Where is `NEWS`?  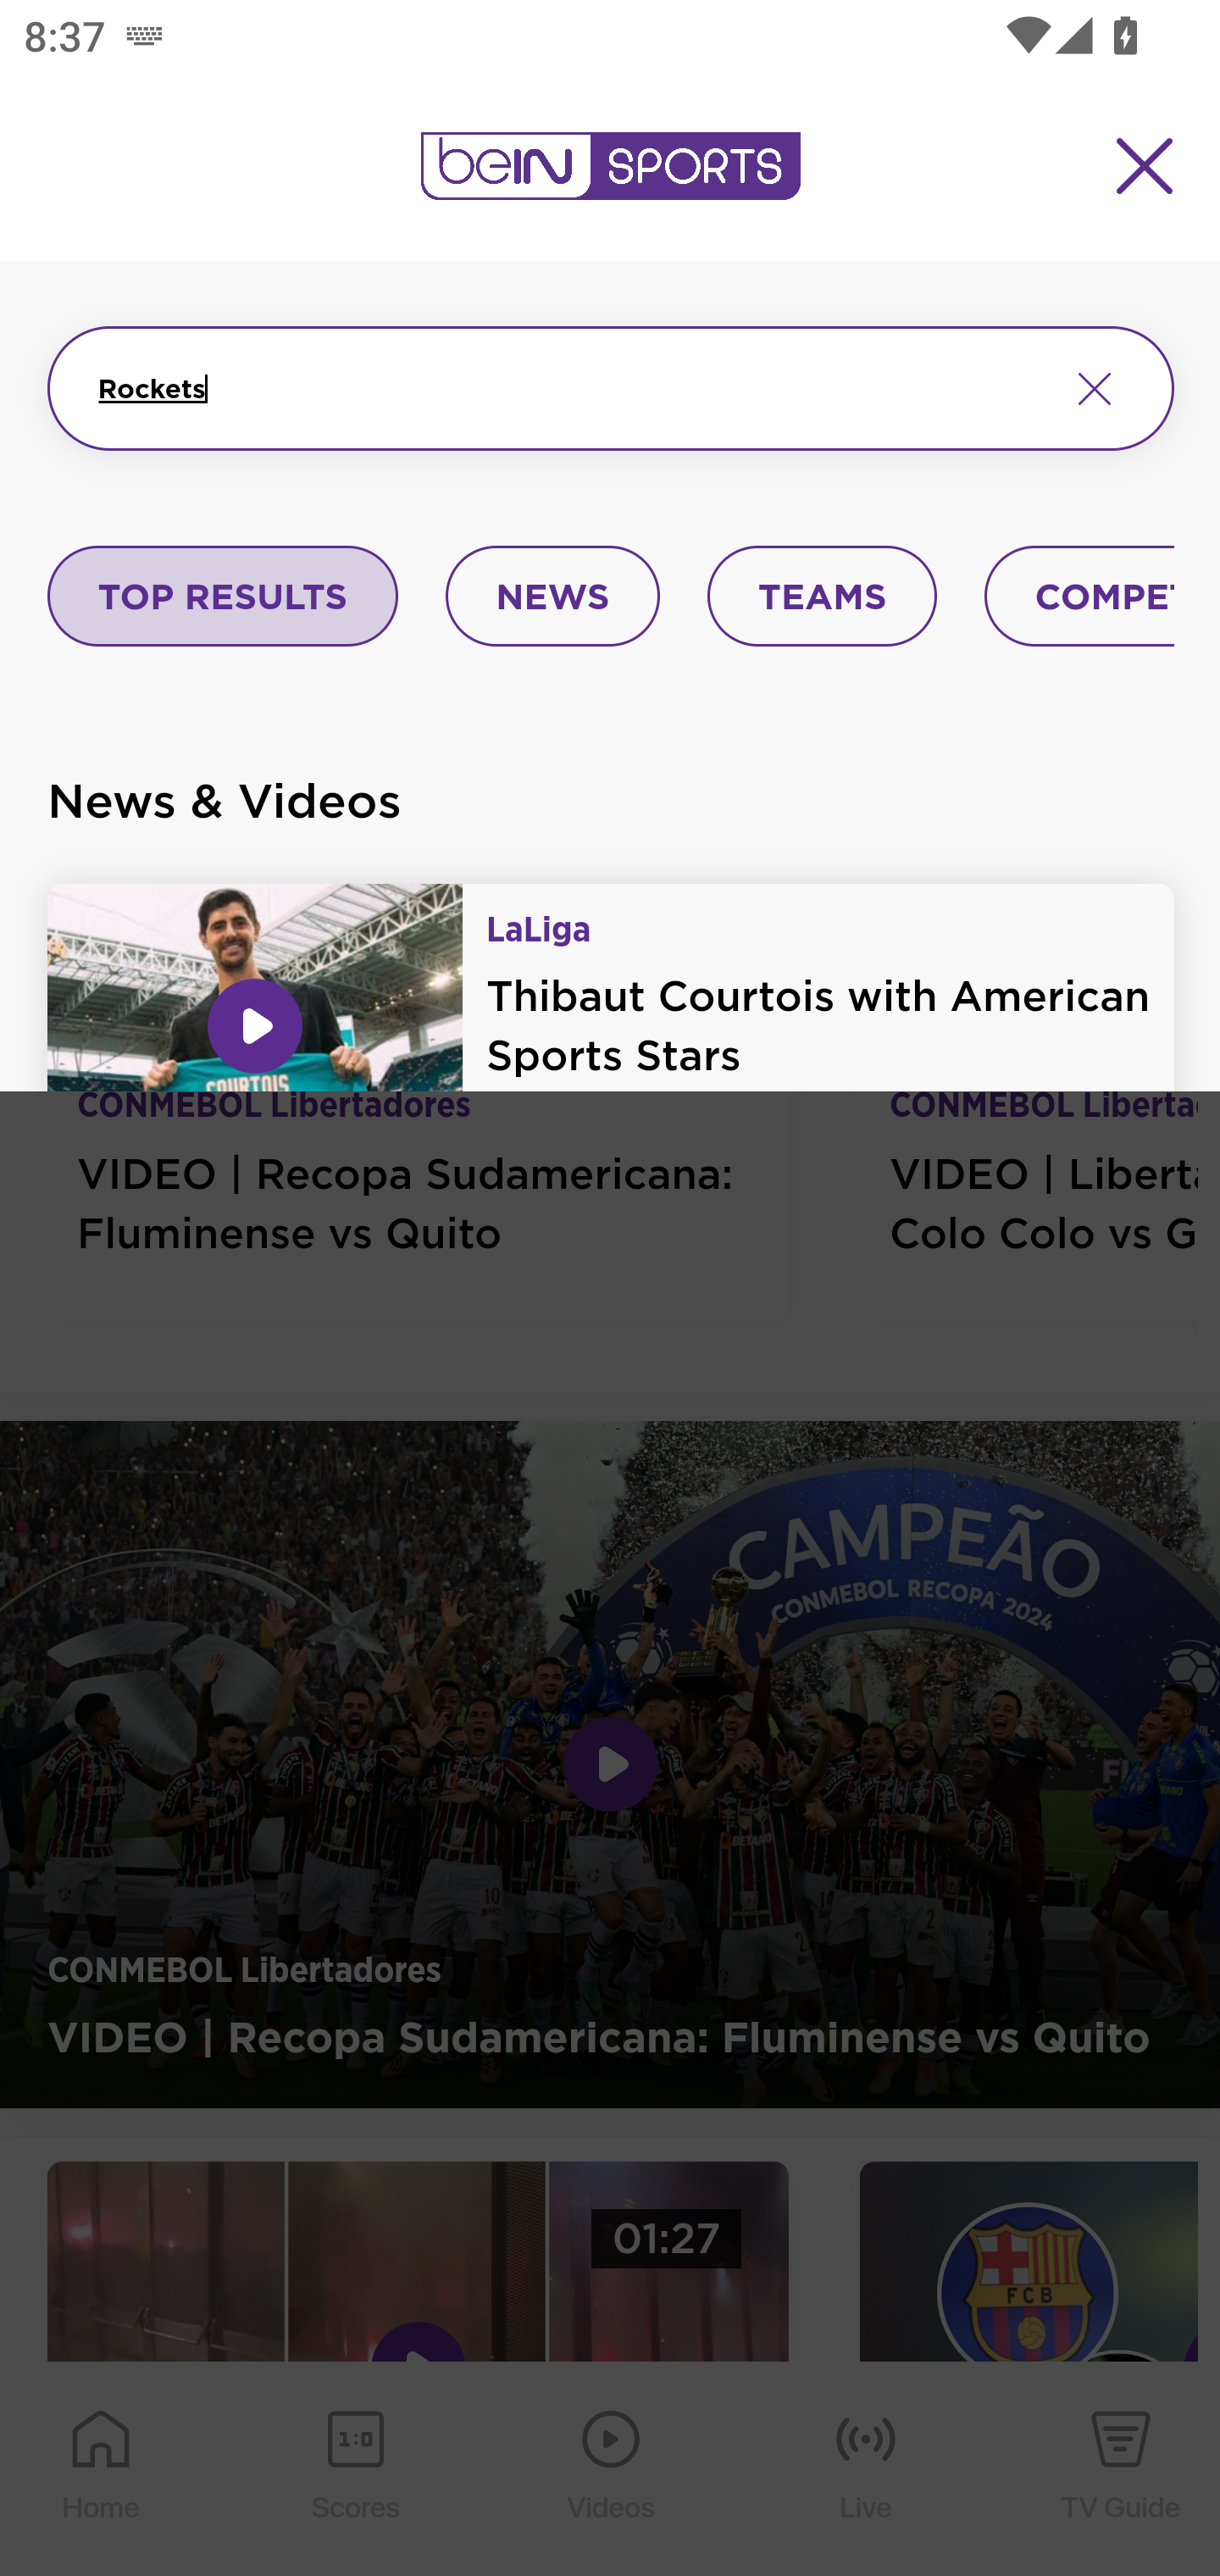
NEWS is located at coordinates (552, 597).